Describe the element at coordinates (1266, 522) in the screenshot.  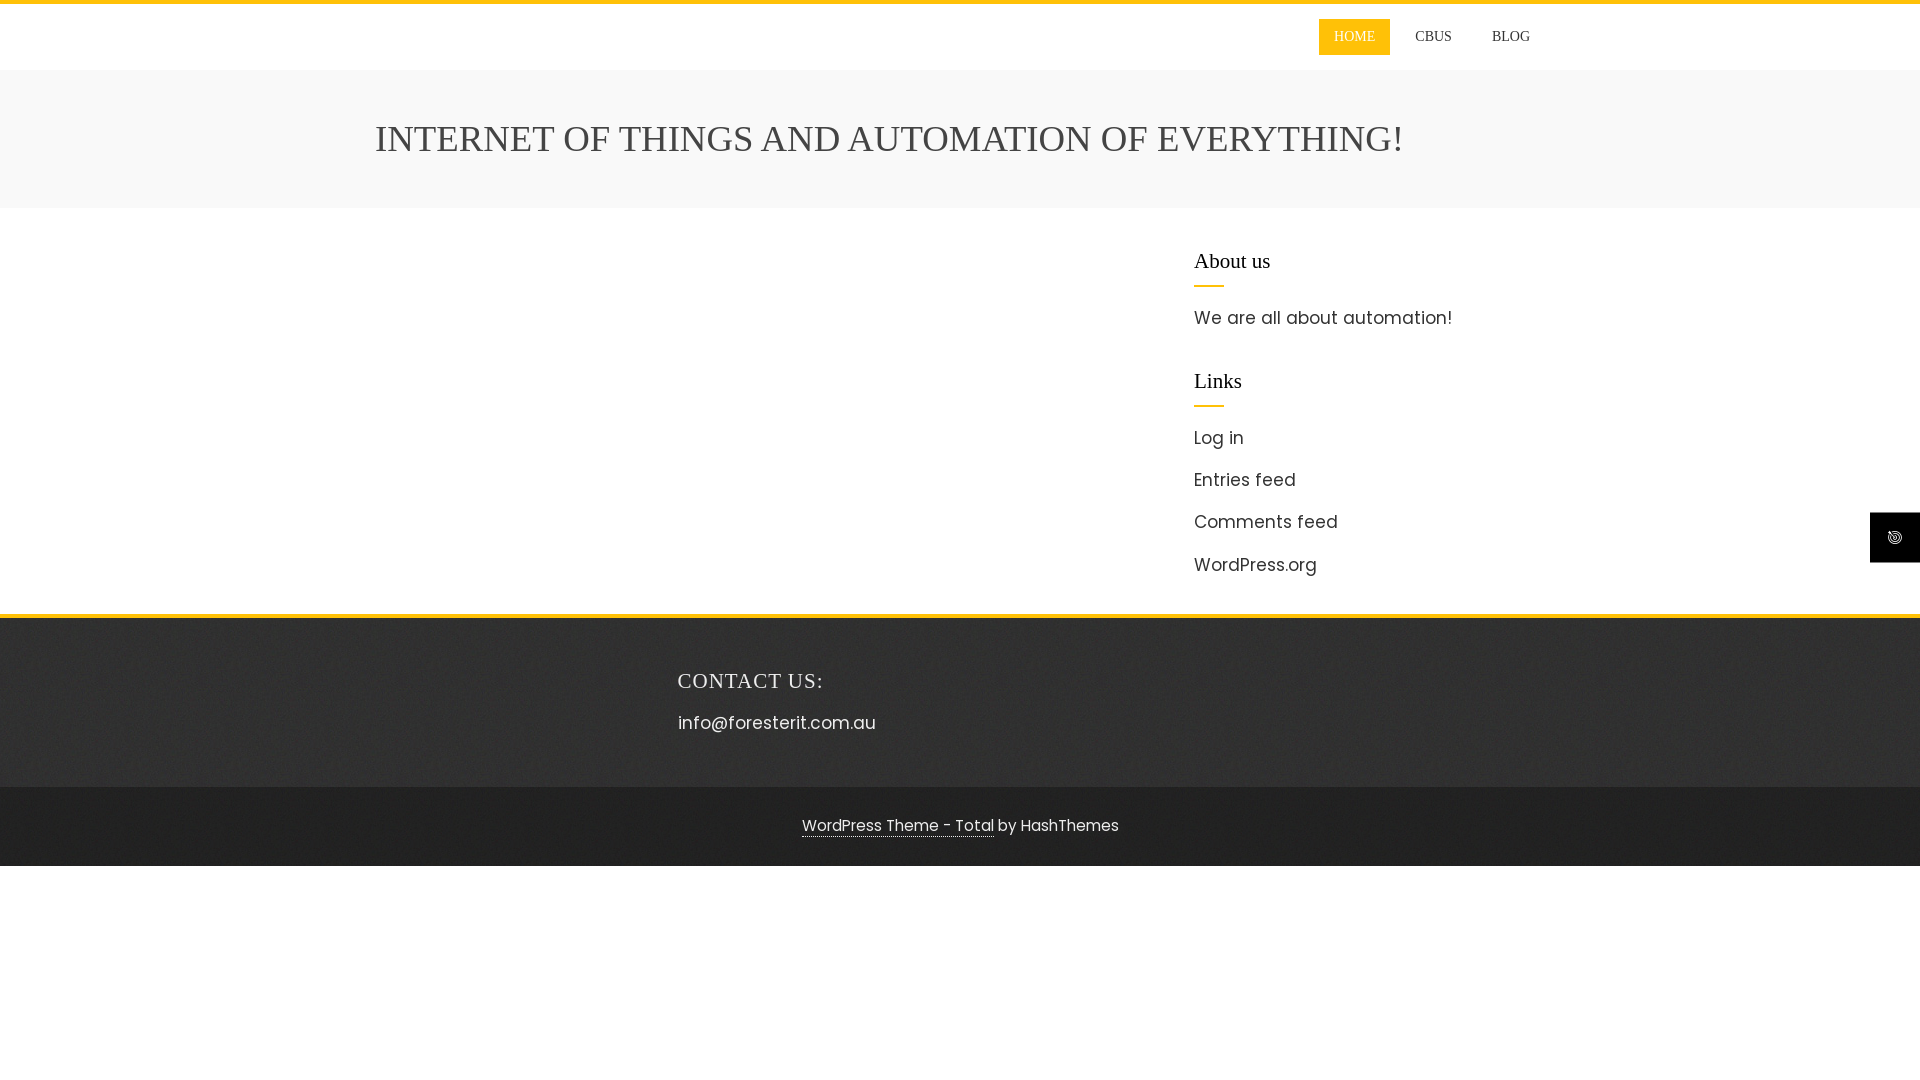
I see `Comments feed` at that location.